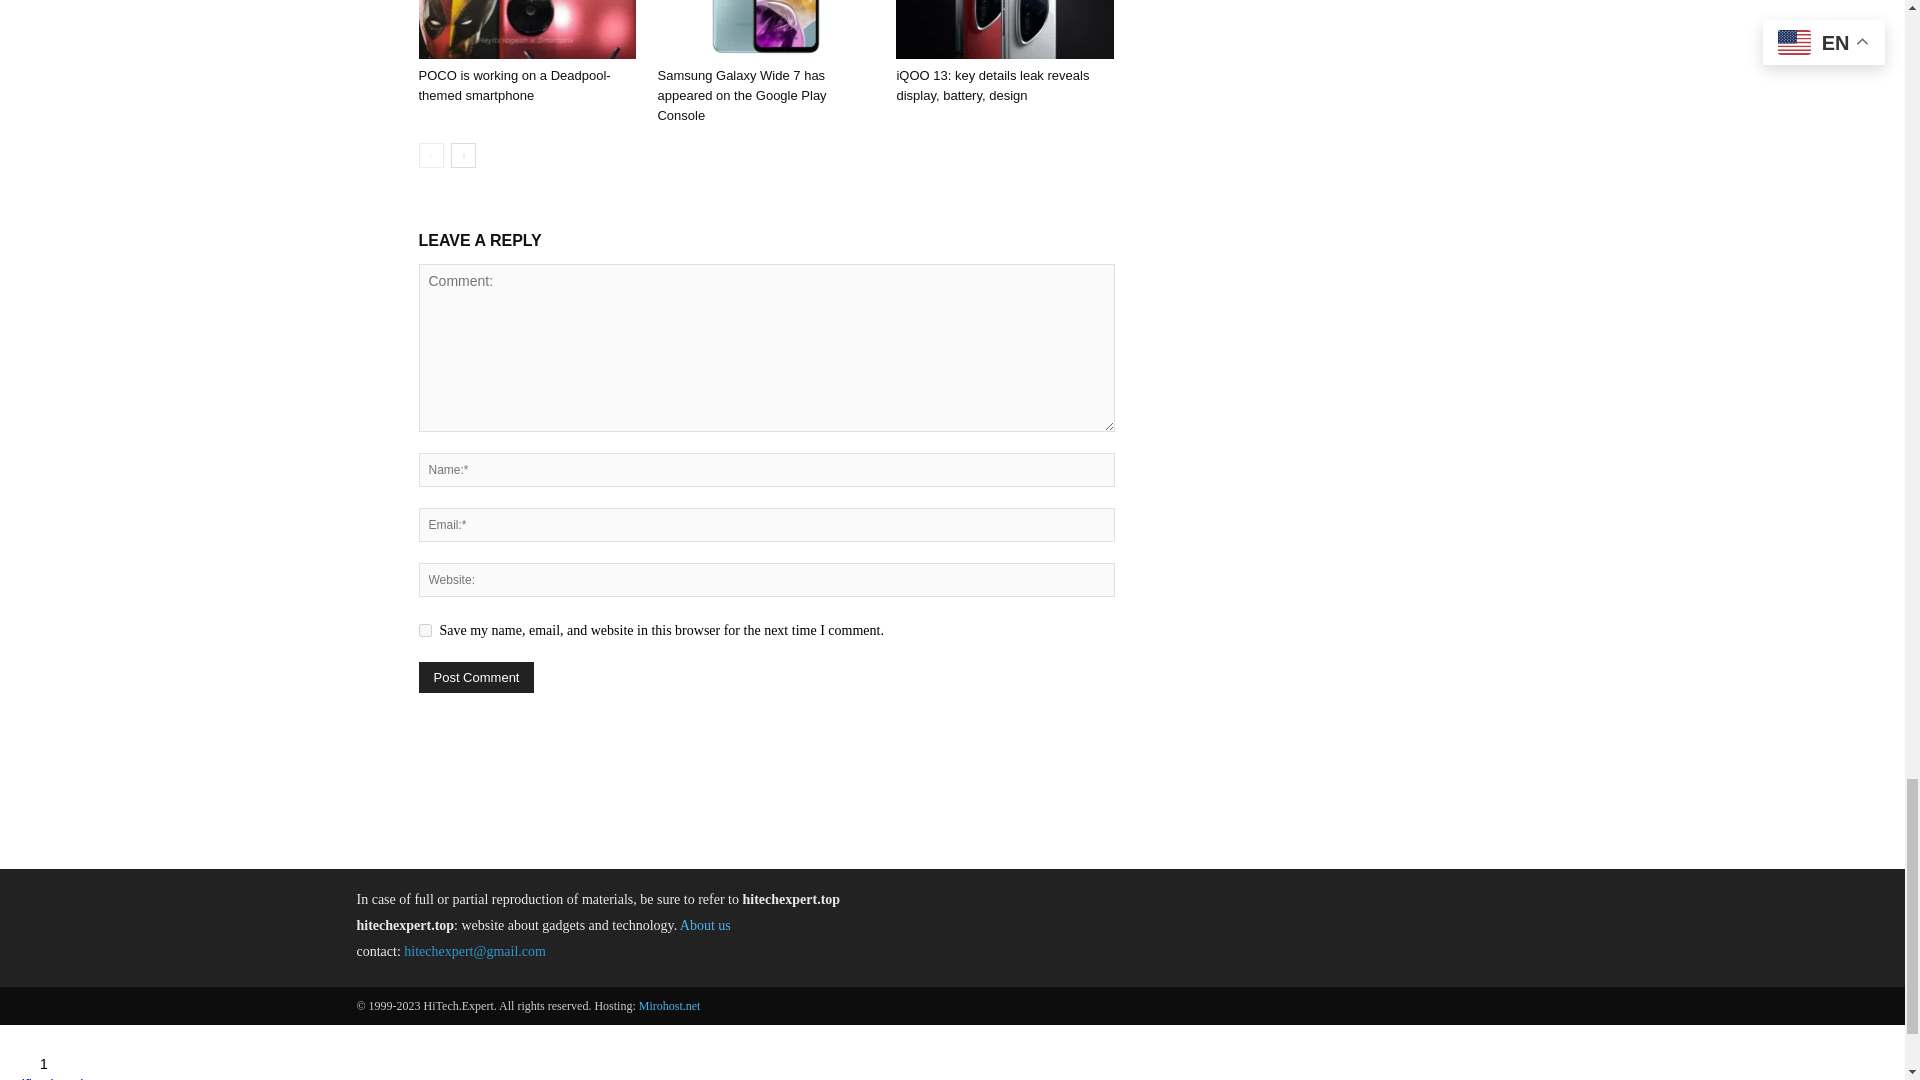 Image resolution: width=1920 pixels, height=1080 pixels. Describe the element at coordinates (424, 630) in the screenshot. I see `yes` at that location.